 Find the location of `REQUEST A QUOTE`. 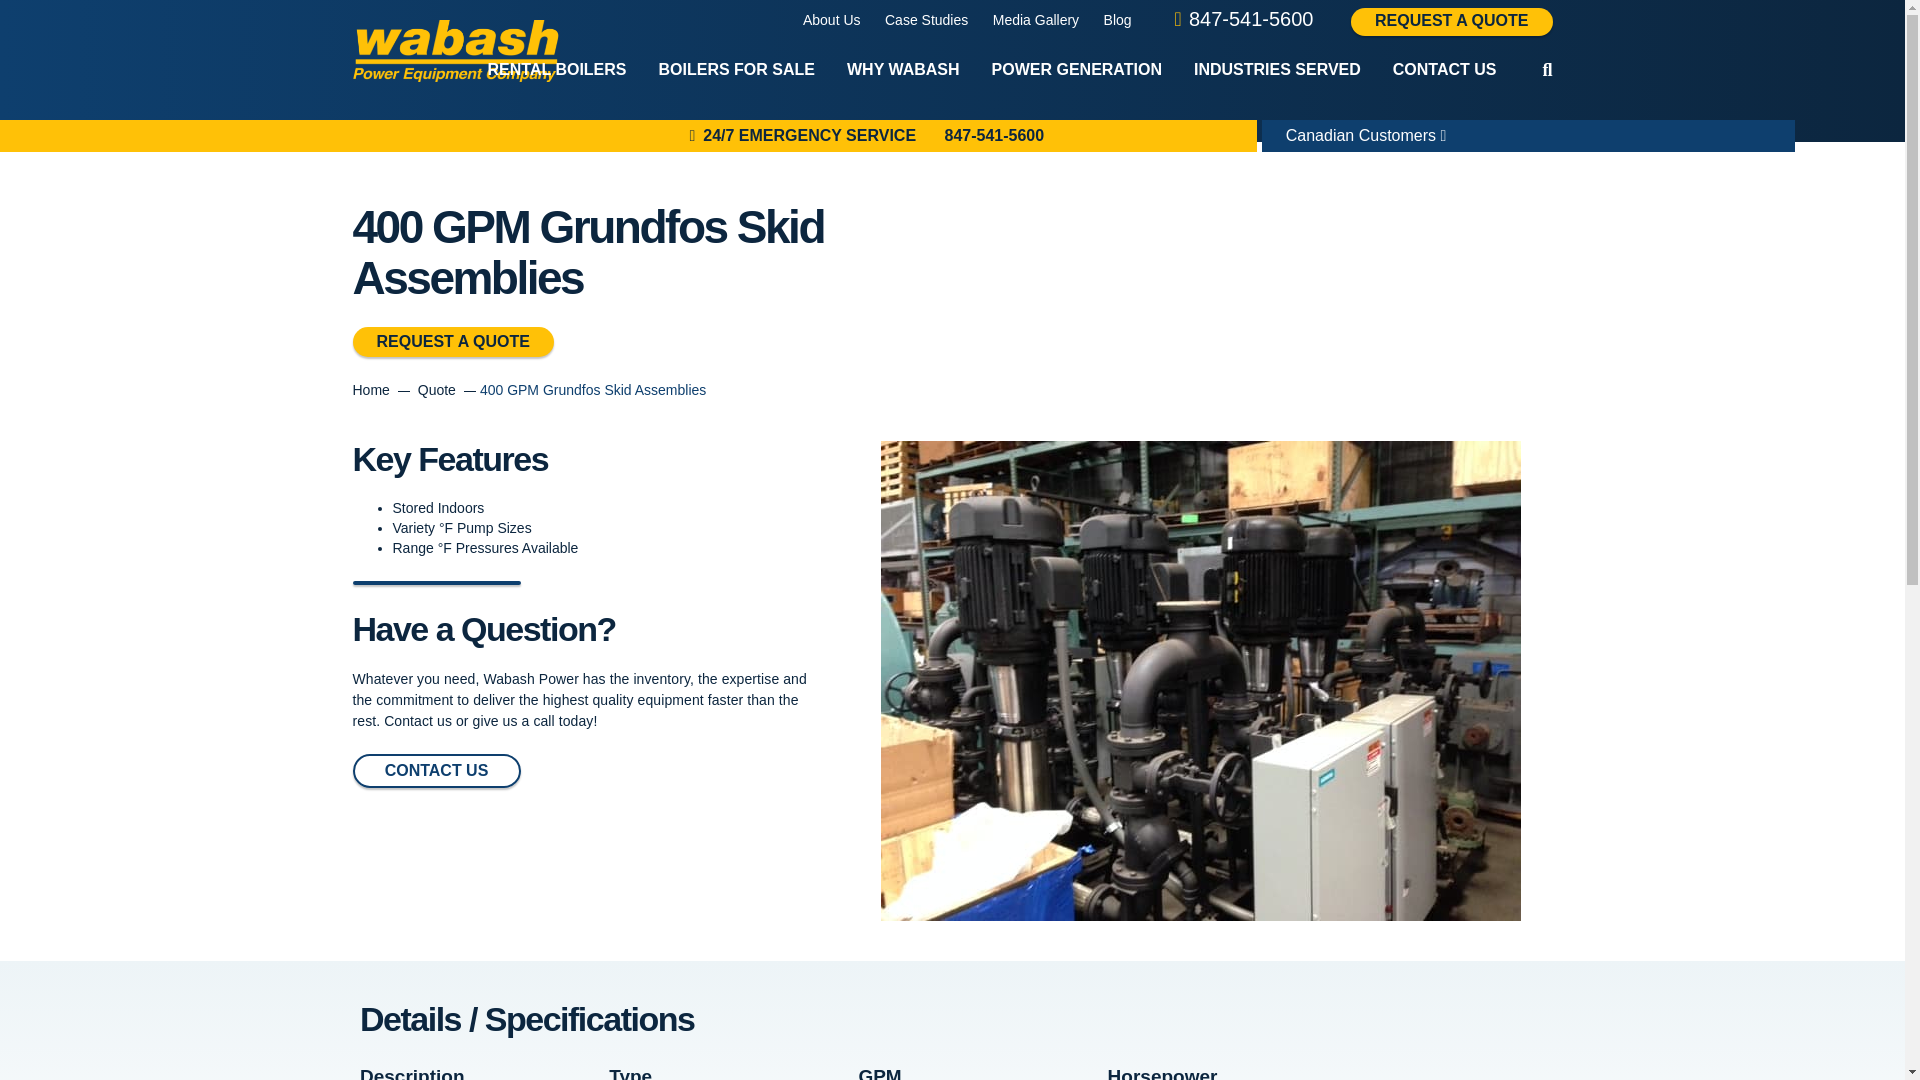

REQUEST A QUOTE is located at coordinates (1452, 21).